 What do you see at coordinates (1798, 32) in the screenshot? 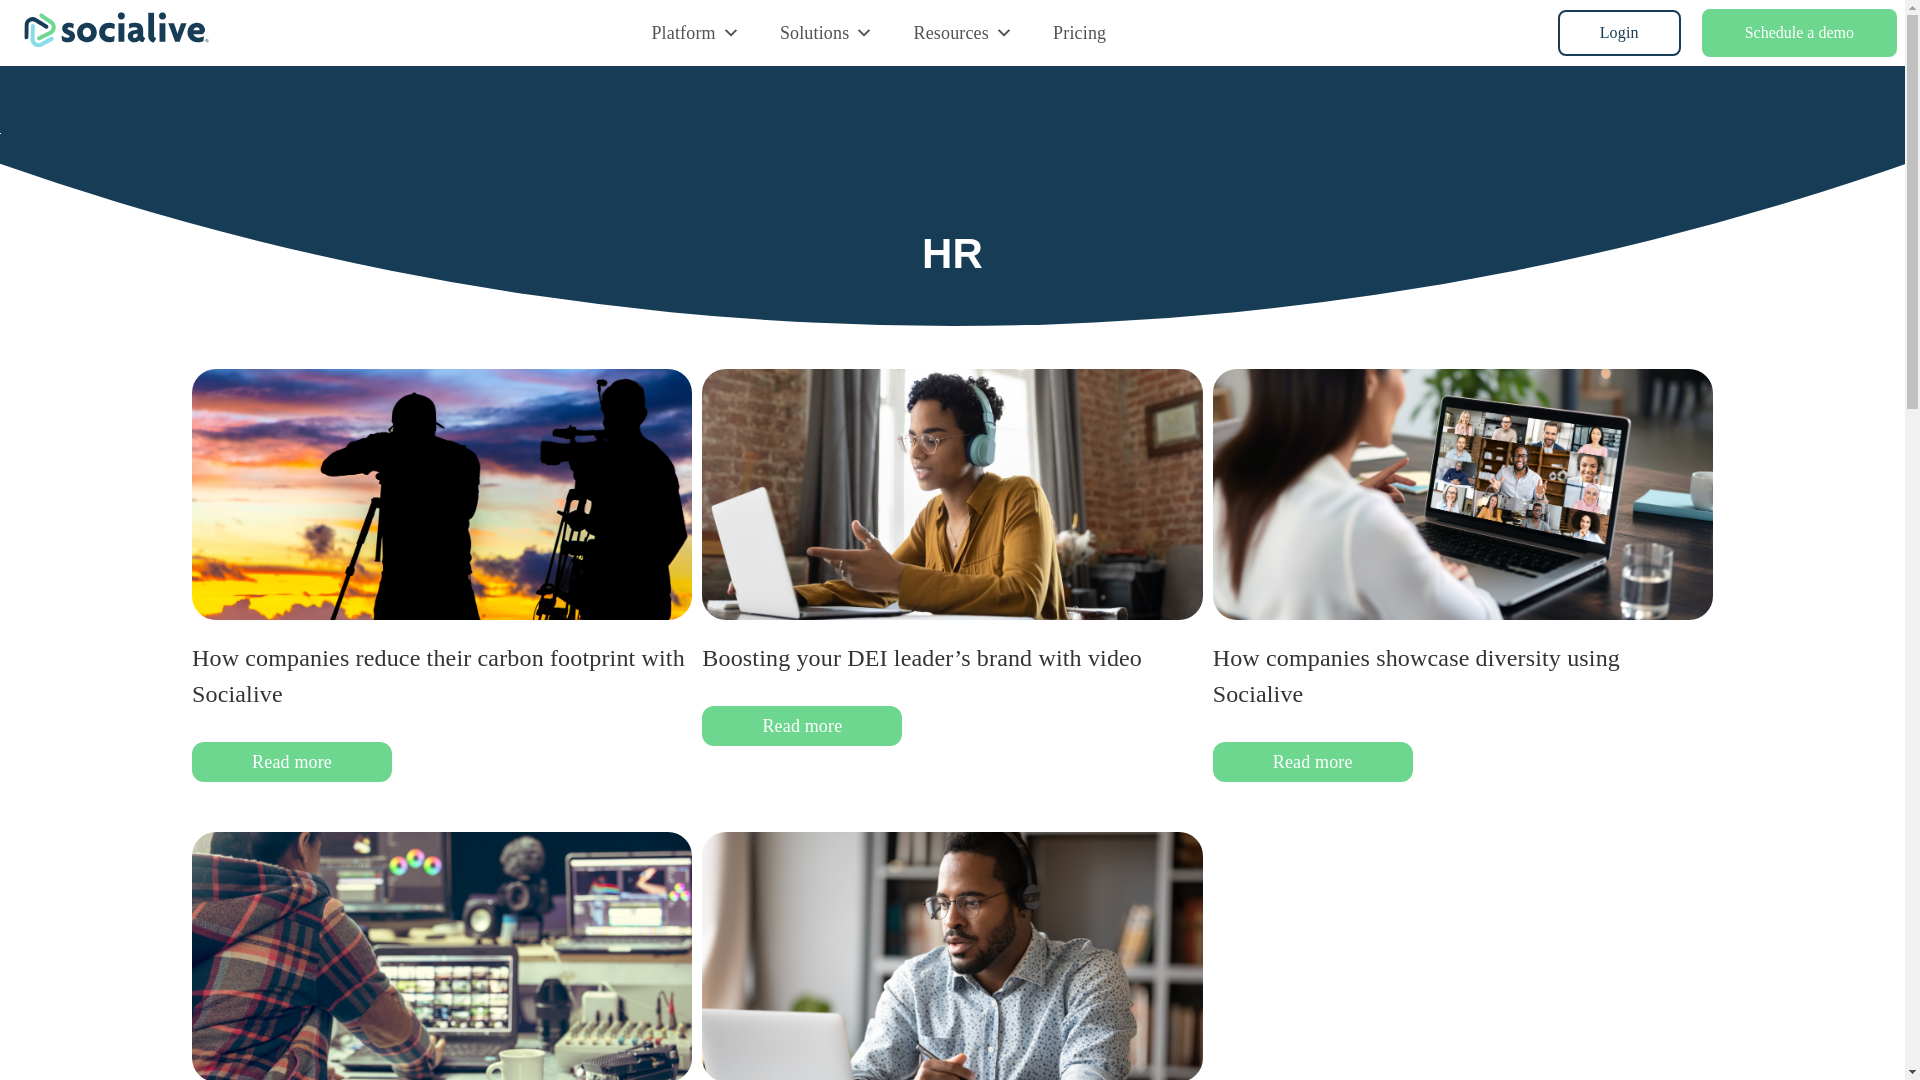
I see `Schedule a demo` at bounding box center [1798, 32].